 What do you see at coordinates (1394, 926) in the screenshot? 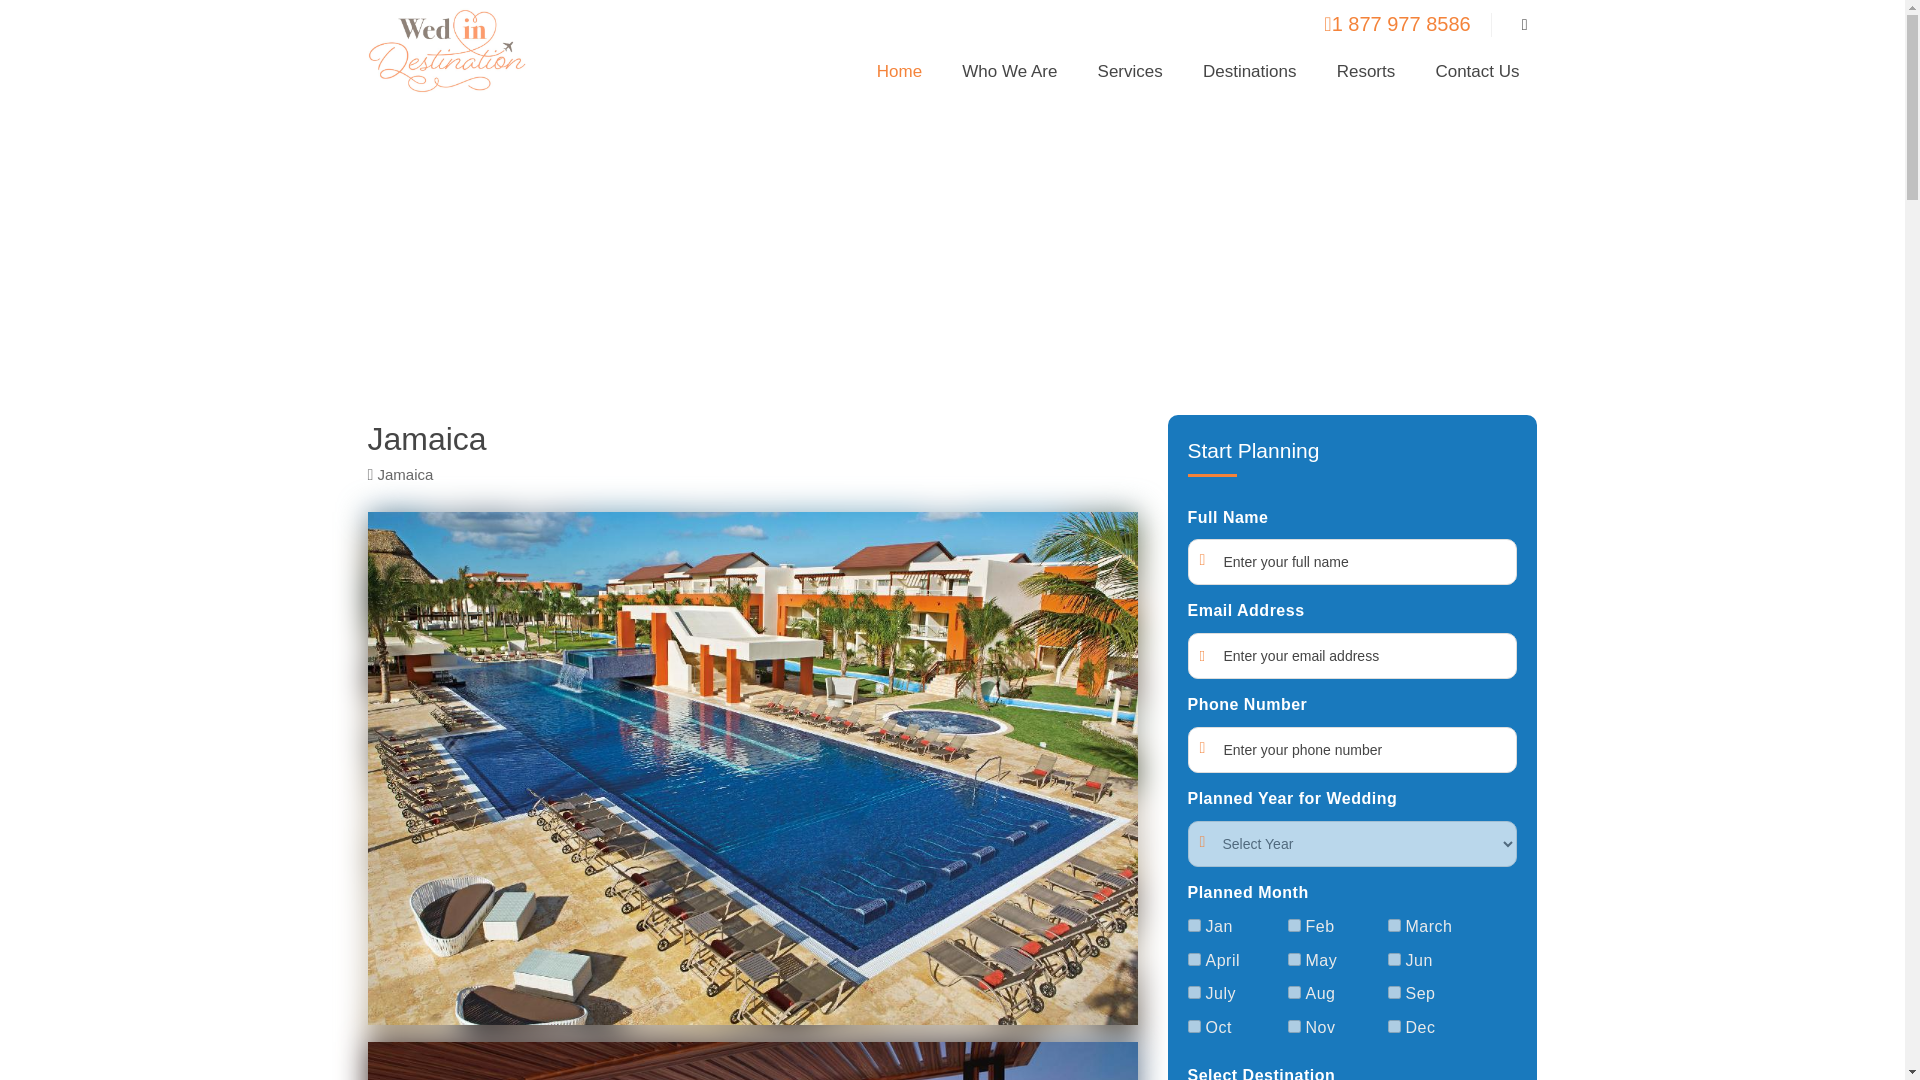
I see ` March ` at bounding box center [1394, 926].